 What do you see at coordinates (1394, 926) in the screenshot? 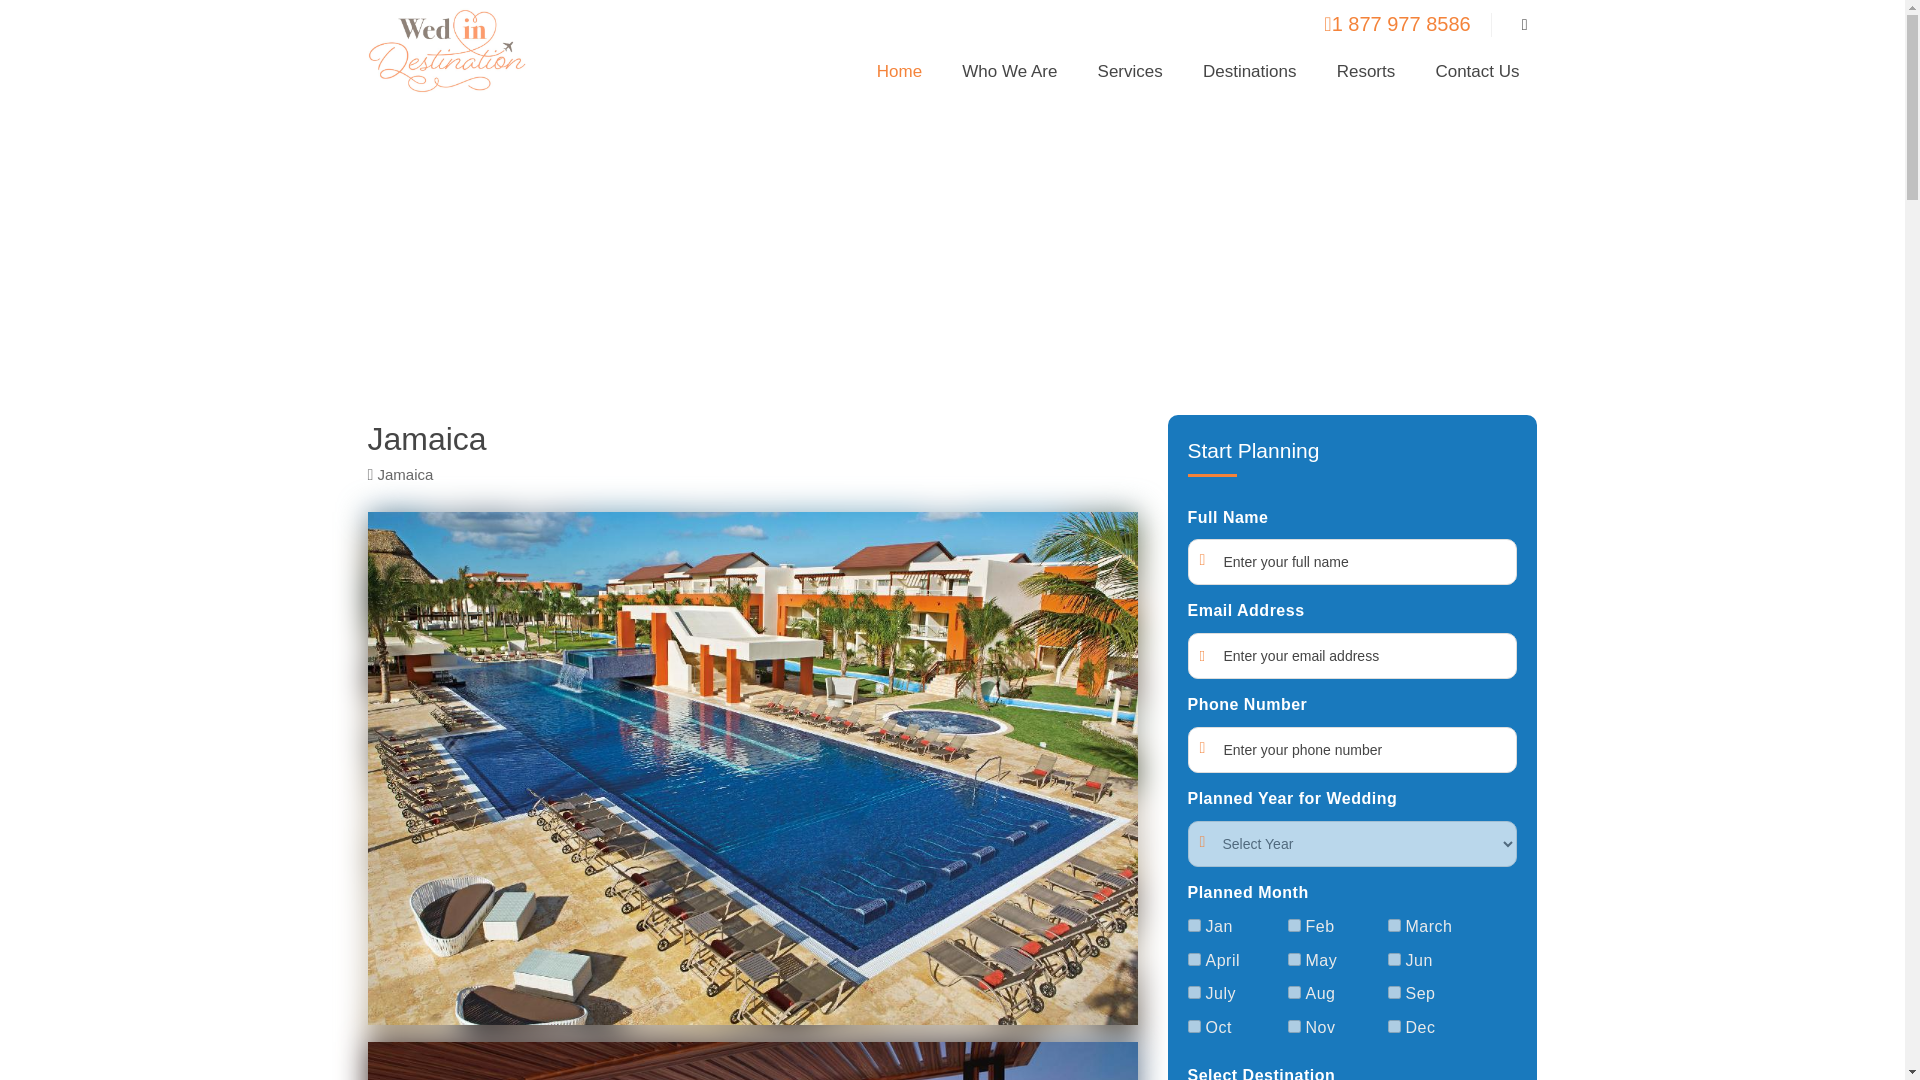
I see ` March ` at bounding box center [1394, 926].